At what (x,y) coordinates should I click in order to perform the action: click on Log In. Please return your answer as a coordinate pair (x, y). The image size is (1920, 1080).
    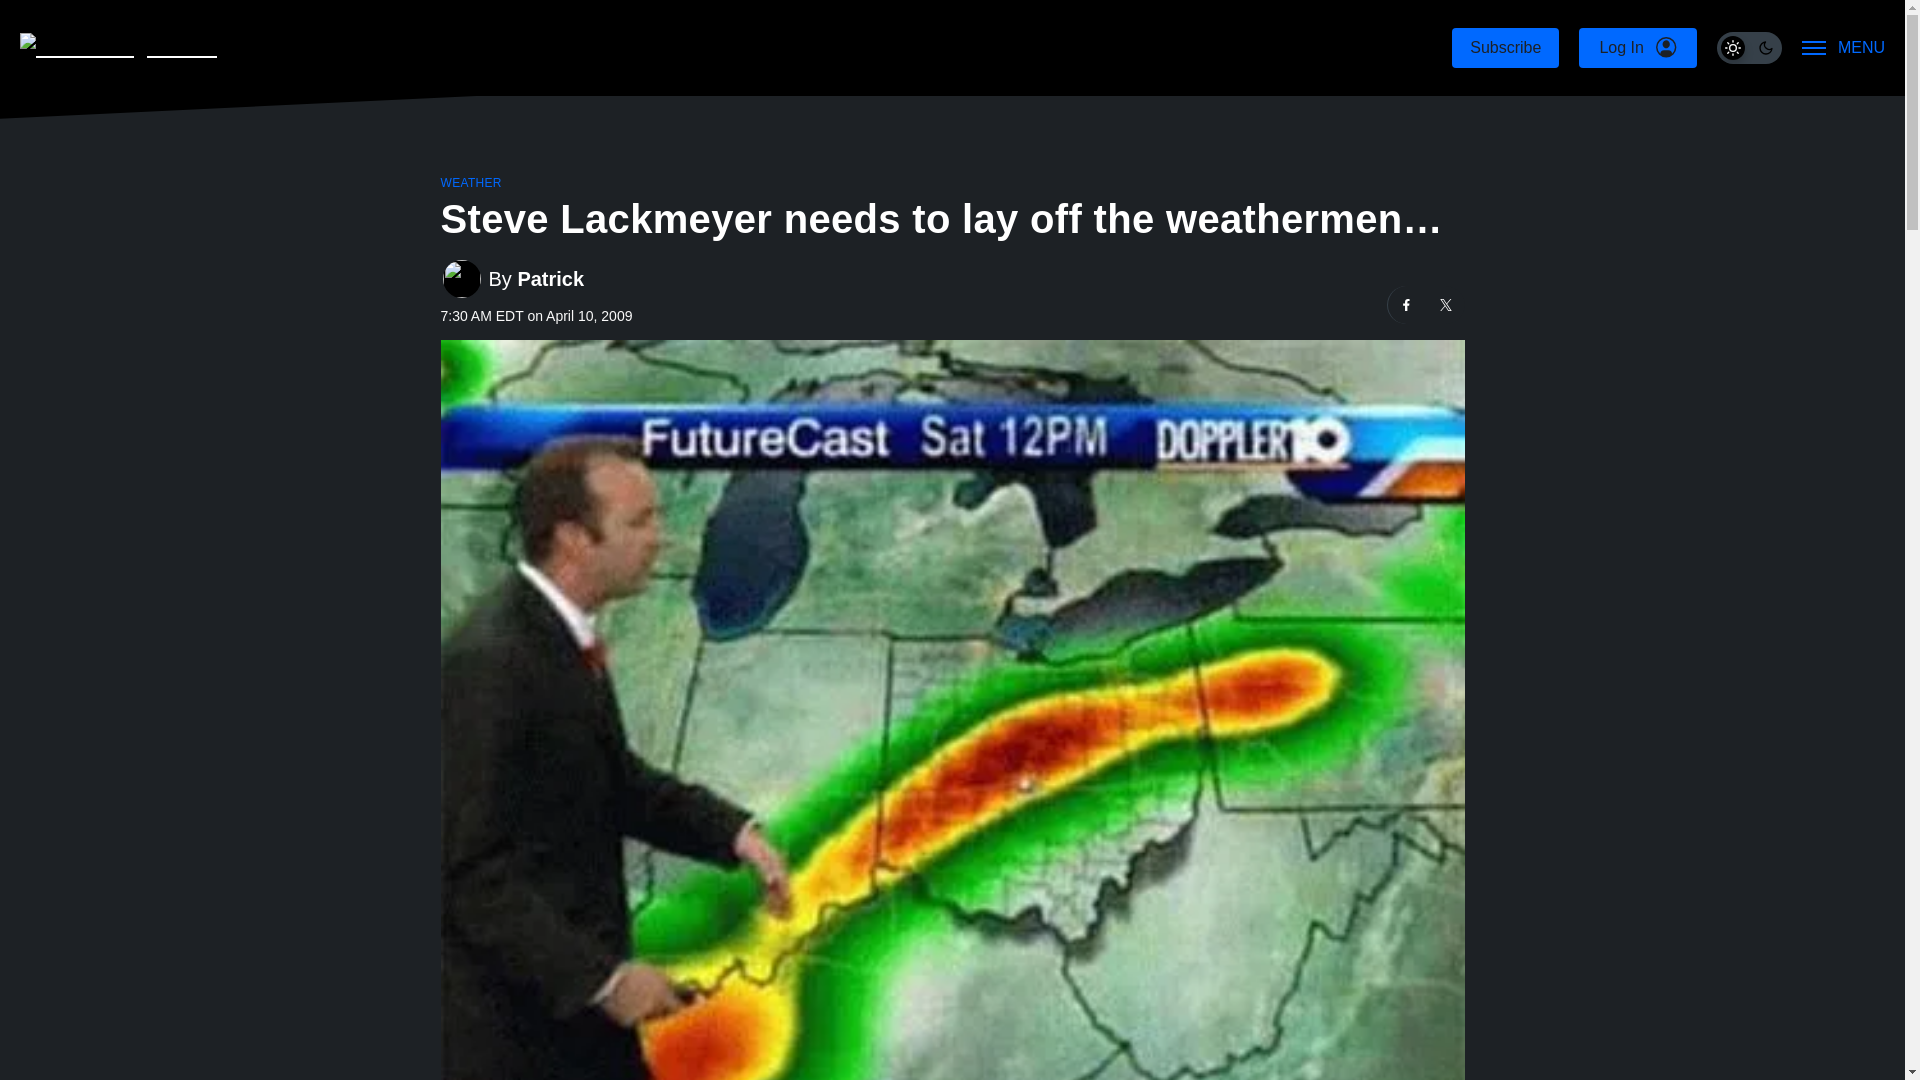
    Looking at the image, I should click on (1636, 48).